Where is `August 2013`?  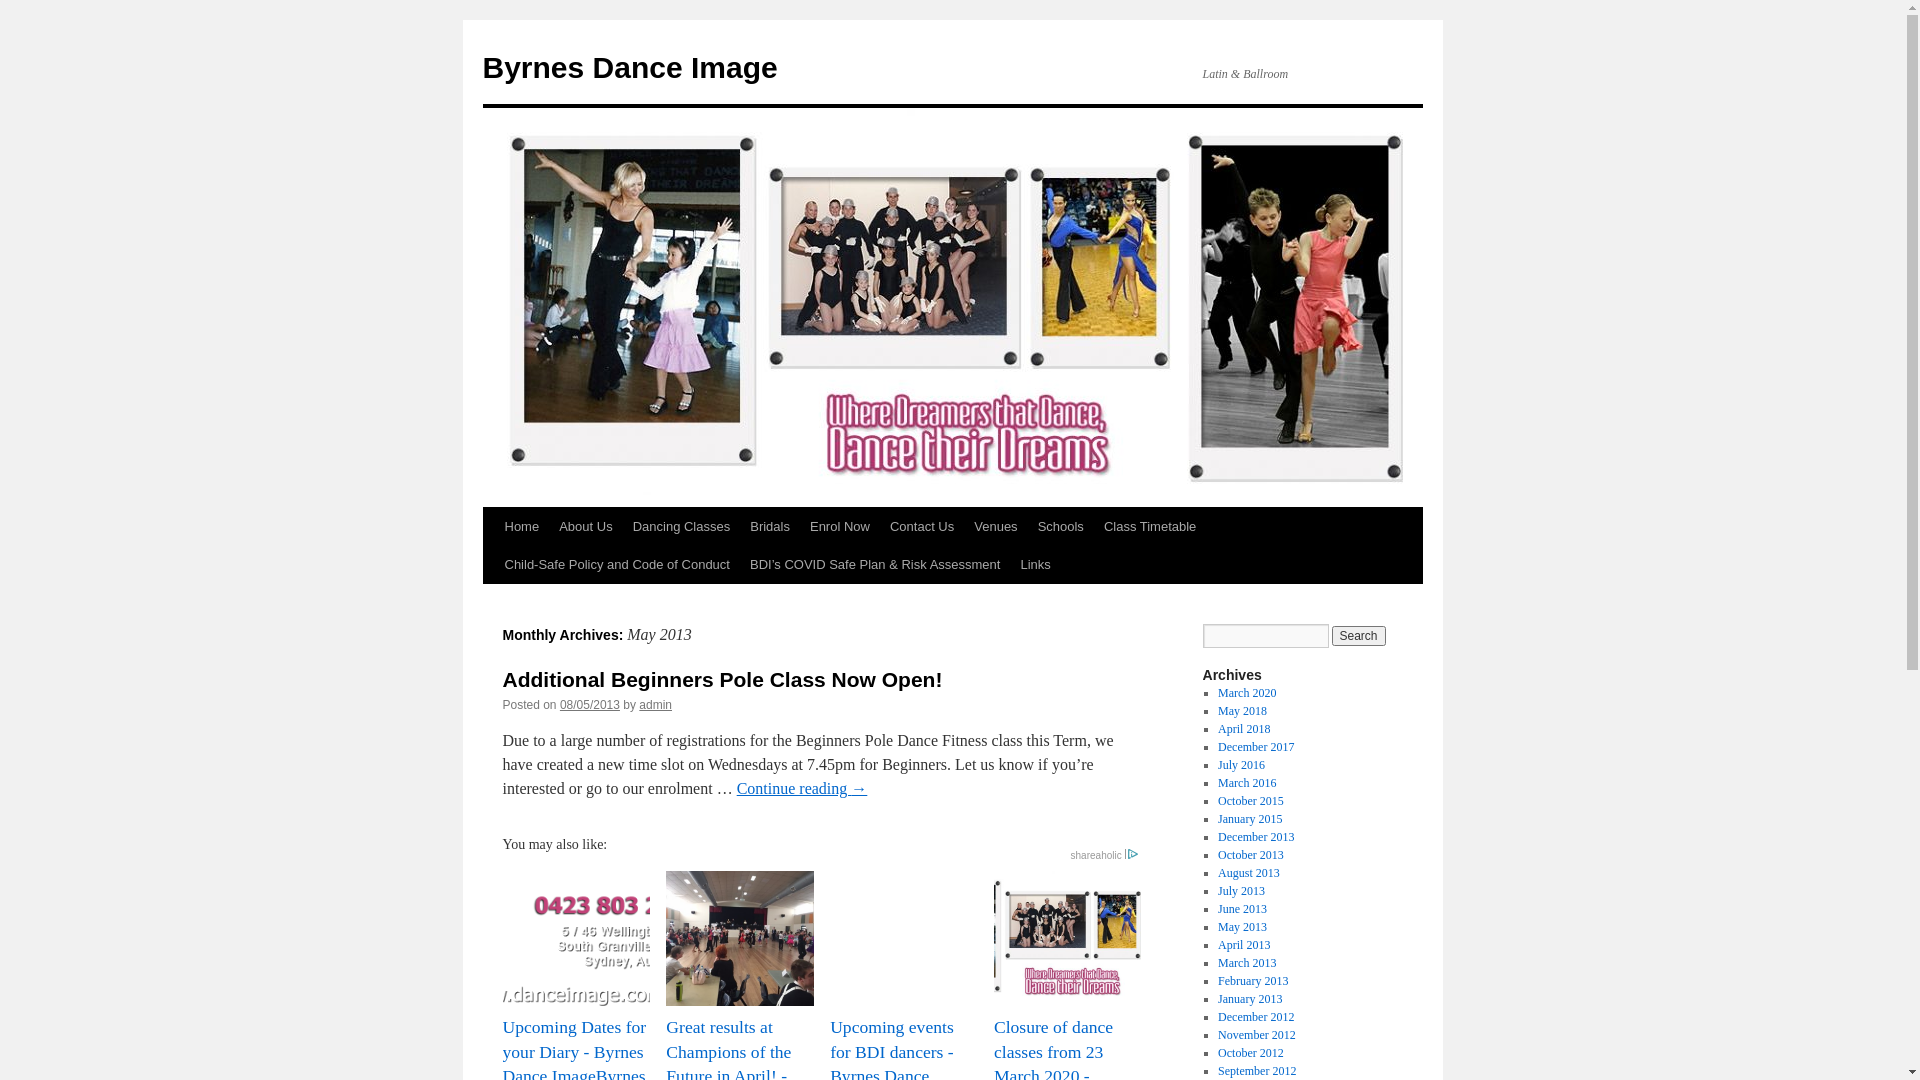
August 2013 is located at coordinates (1249, 873).